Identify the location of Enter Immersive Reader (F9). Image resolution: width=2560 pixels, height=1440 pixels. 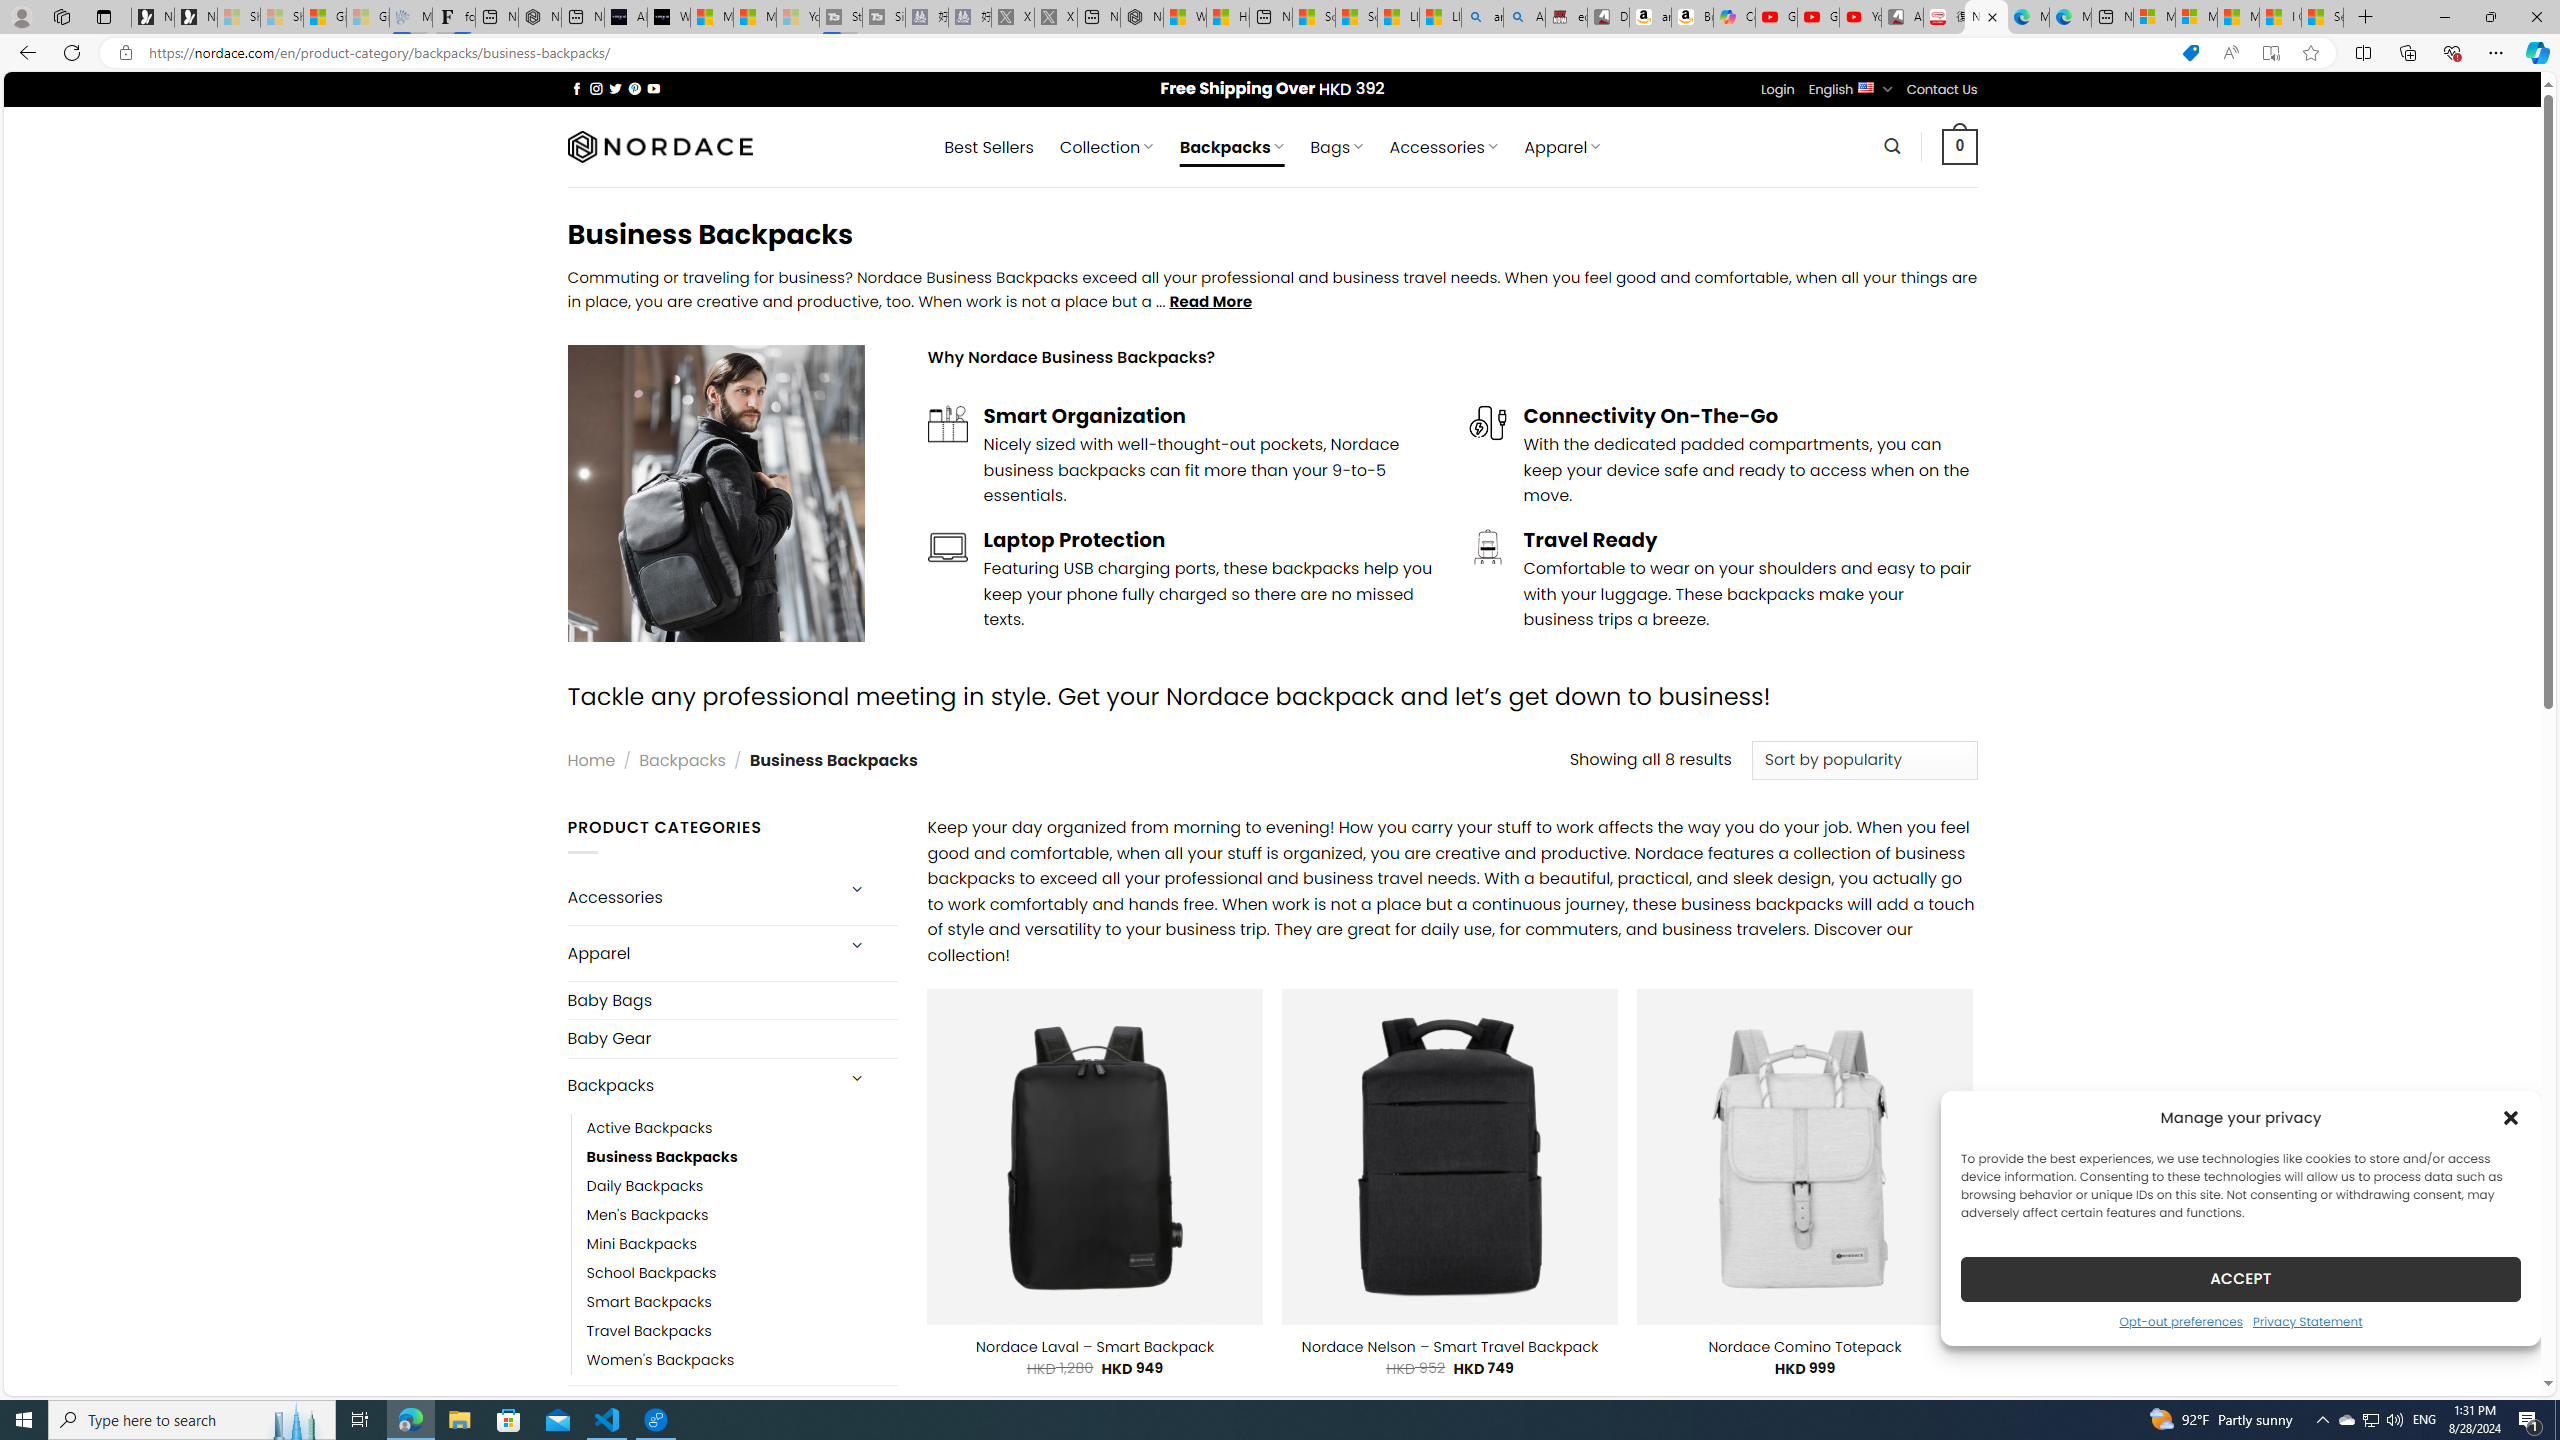
(2270, 53).